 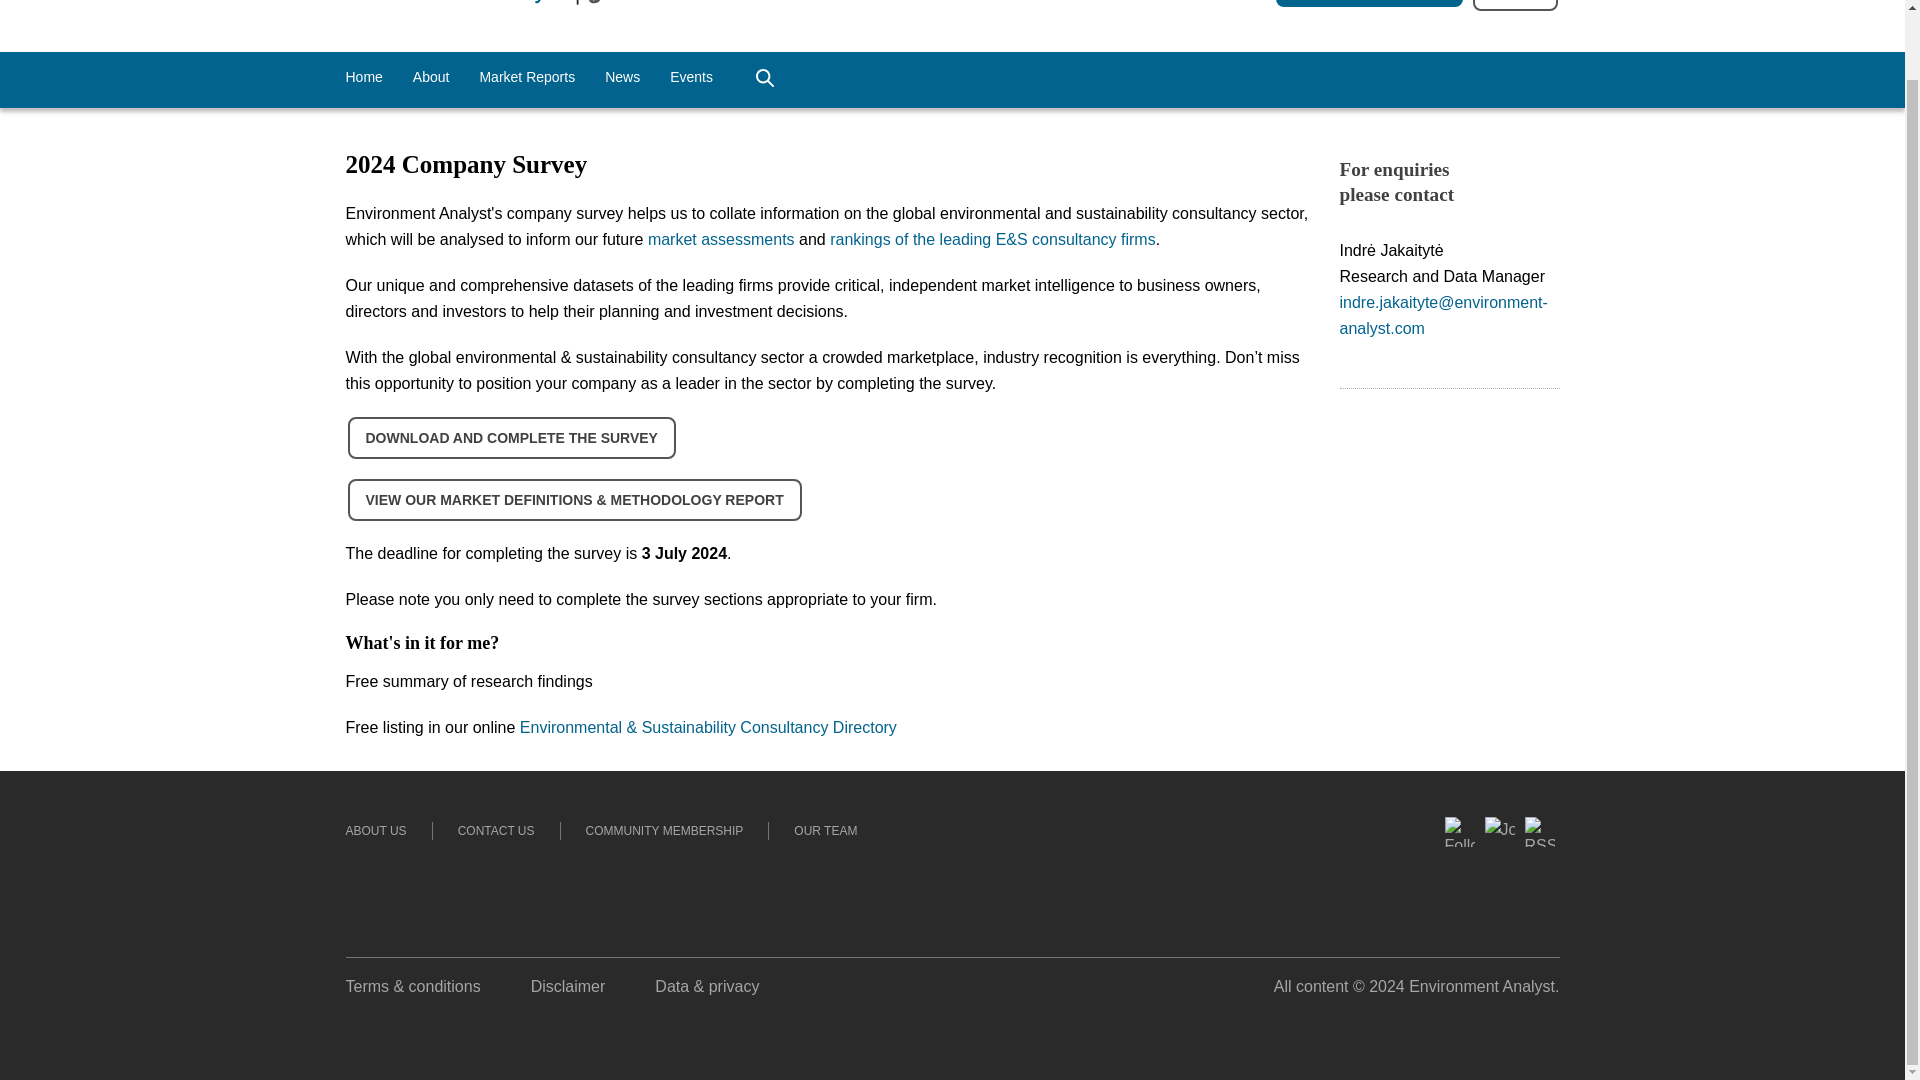 What do you see at coordinates (526, 78) in the screenshot?
I see `Market Reports` at bounding box center [526, 78].